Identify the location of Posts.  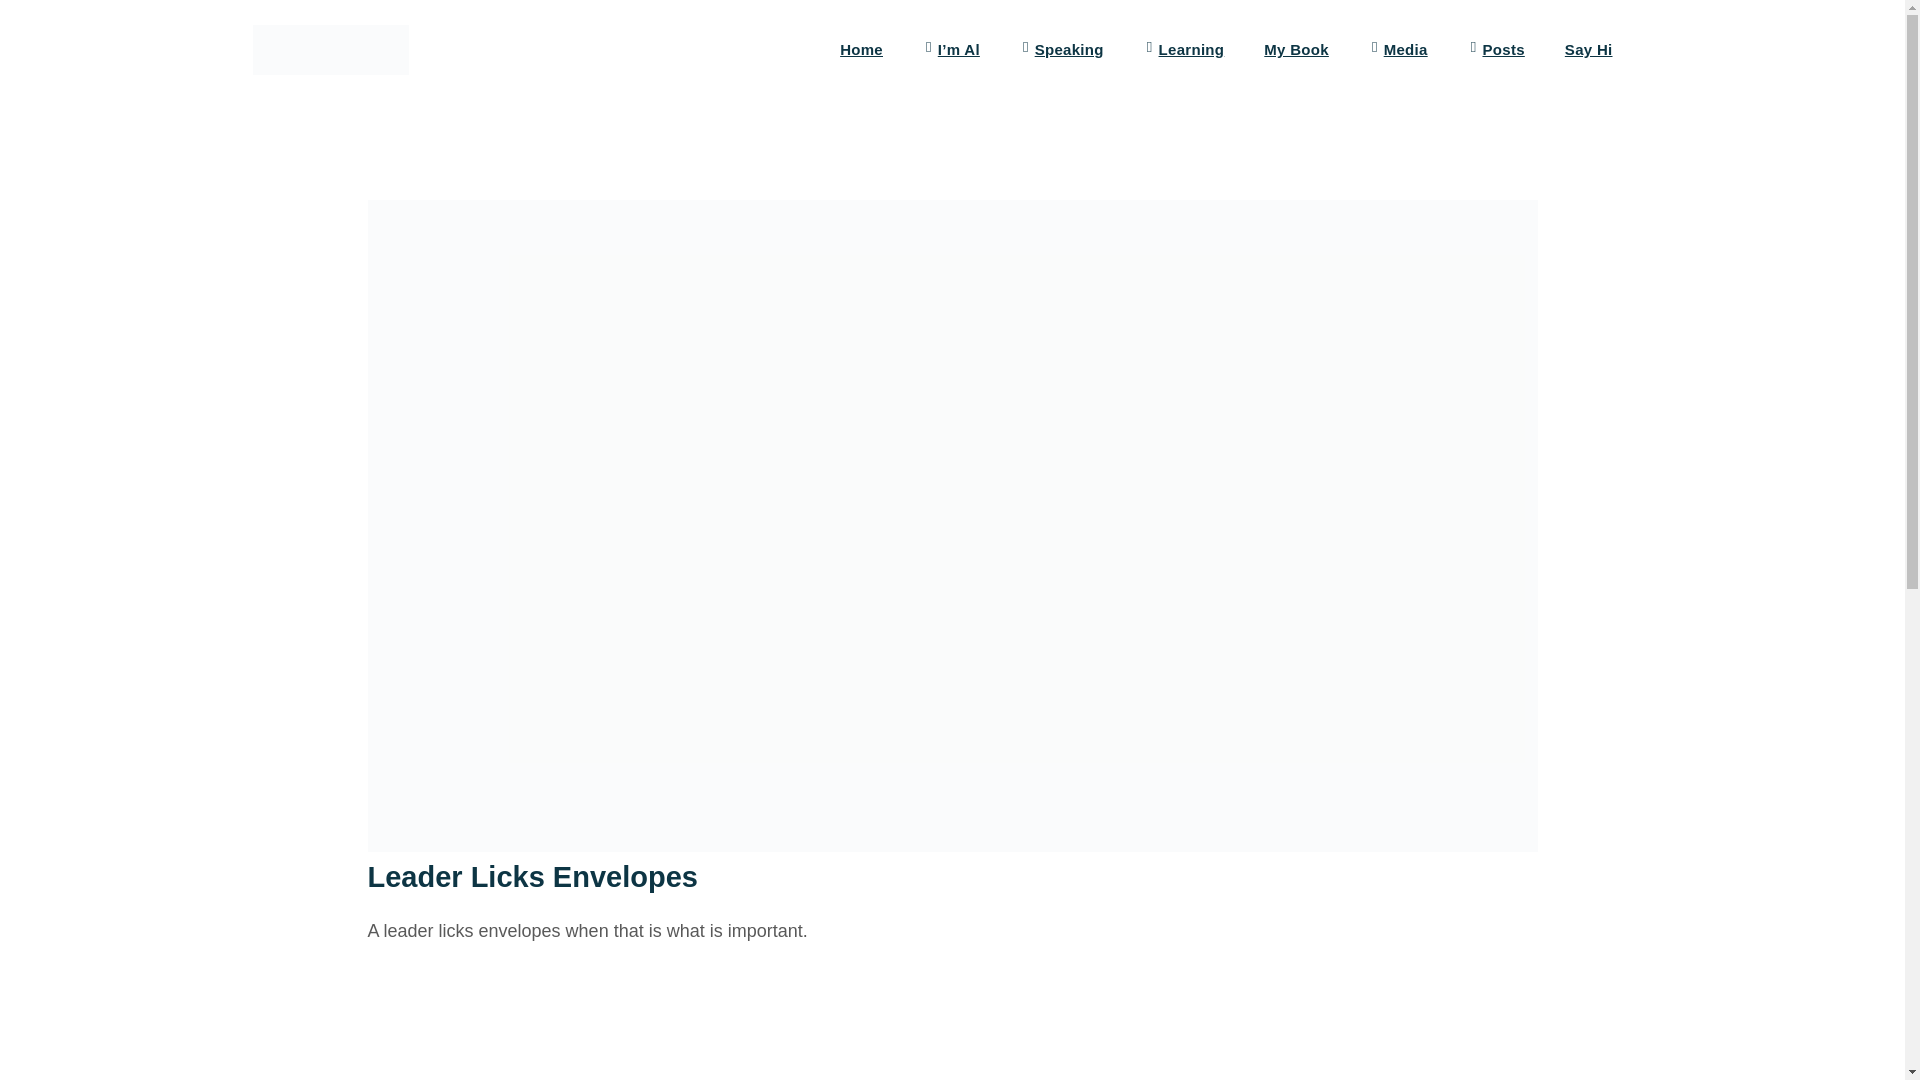
(1496, 50).